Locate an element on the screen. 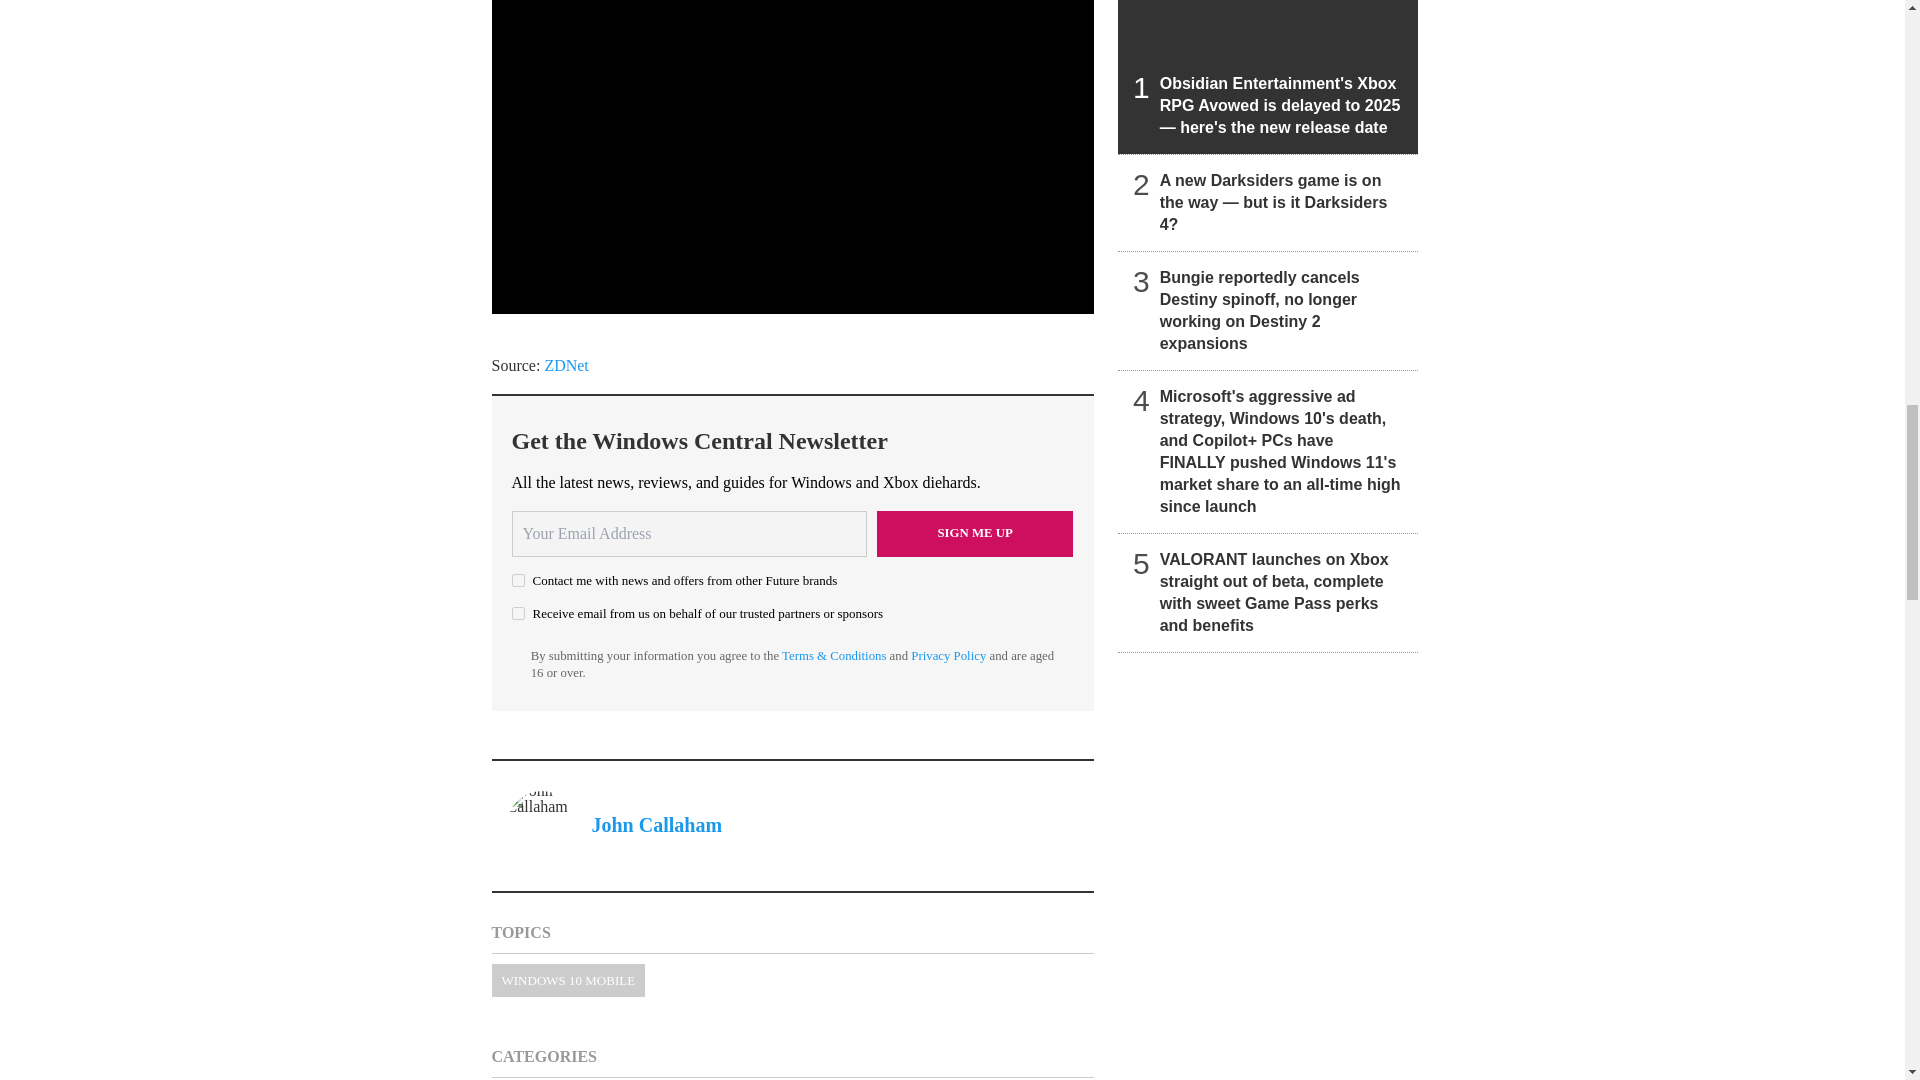 This screenshot has height=1080, width=1920. Privacy Policy is located at coordinates (948, 656).